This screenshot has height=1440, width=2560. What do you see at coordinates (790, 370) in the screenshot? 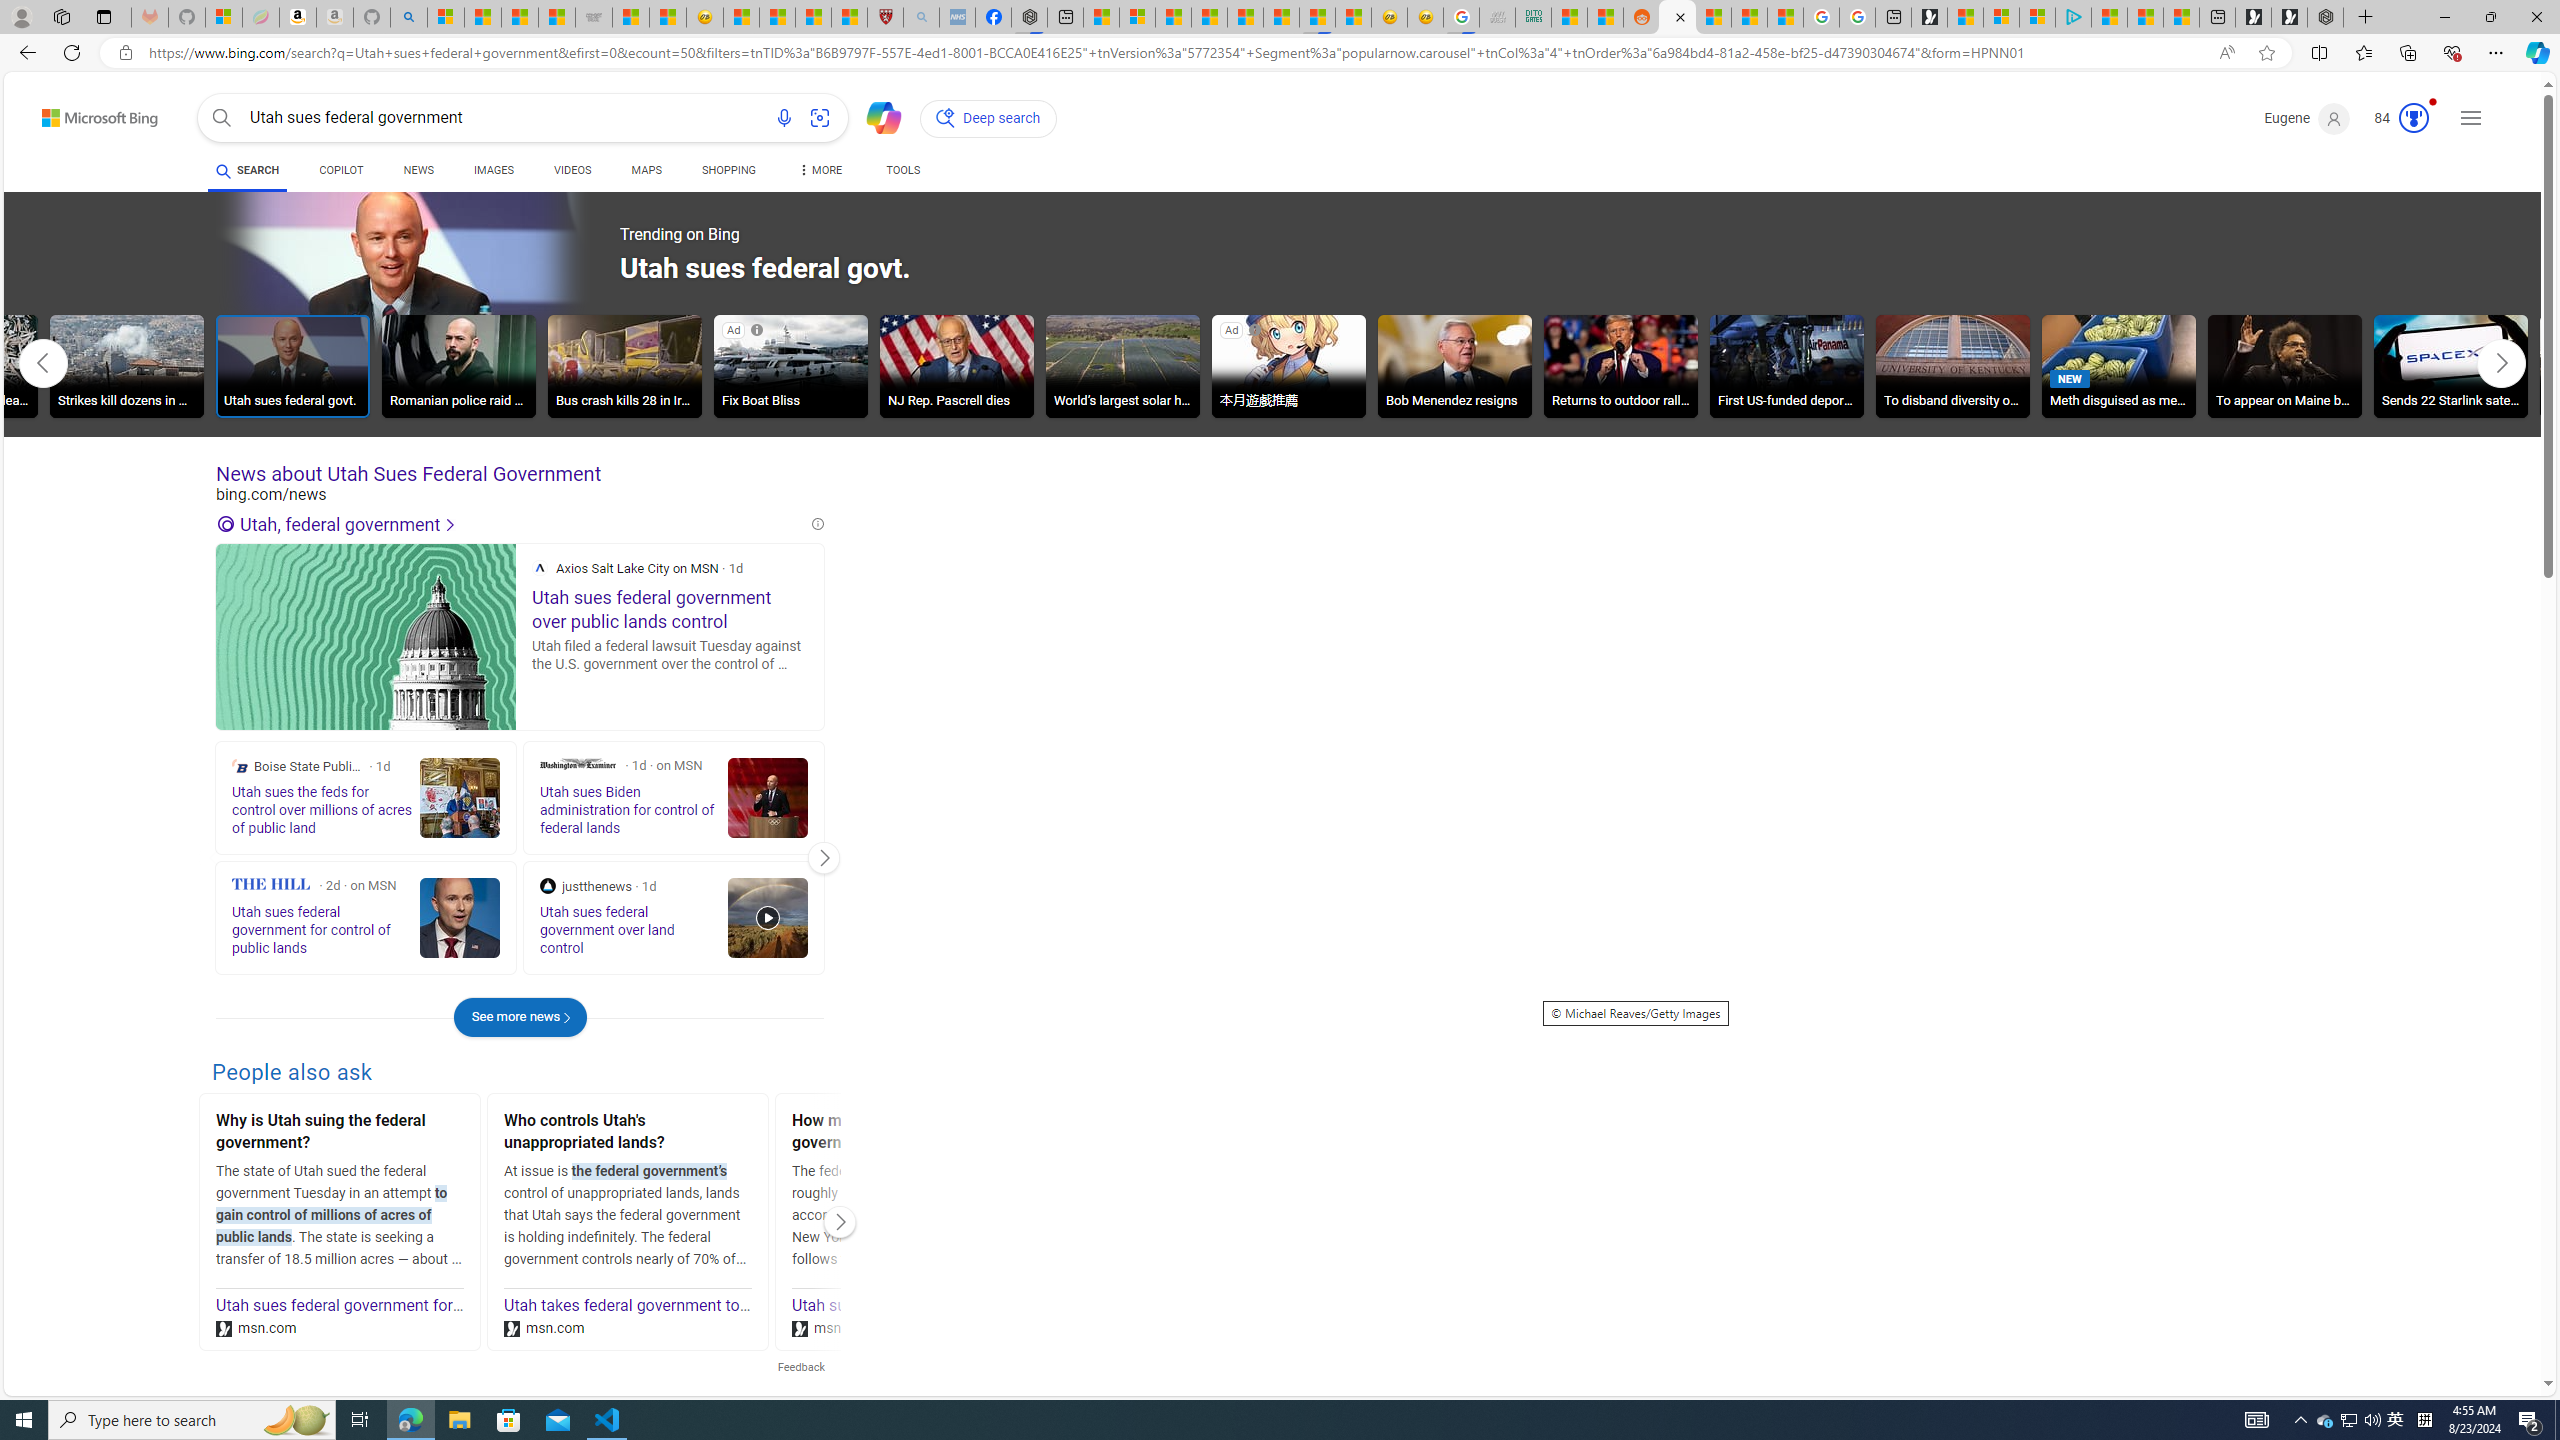
I see `Fix Boat BlissAd` at bounding box center [790, 370].